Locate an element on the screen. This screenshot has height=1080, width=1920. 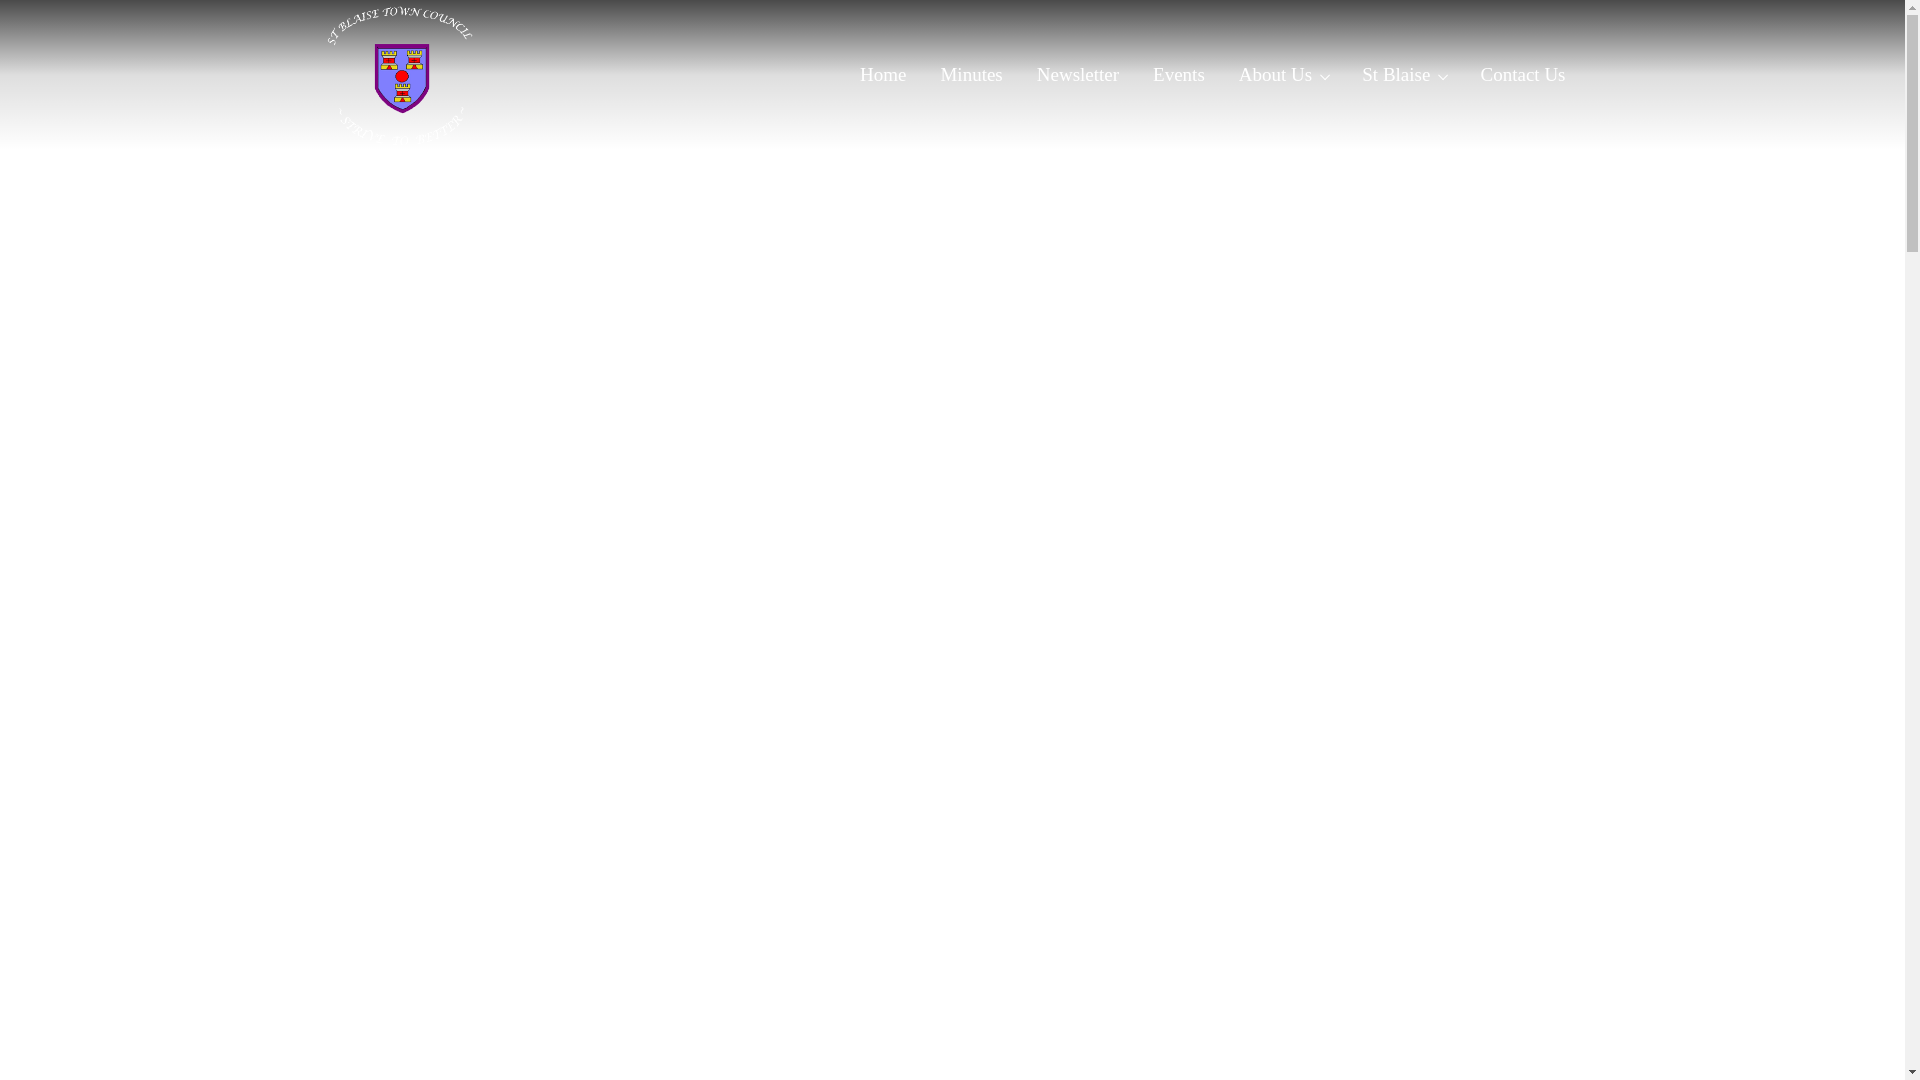
Minutes is located at coordinates (971, 74).